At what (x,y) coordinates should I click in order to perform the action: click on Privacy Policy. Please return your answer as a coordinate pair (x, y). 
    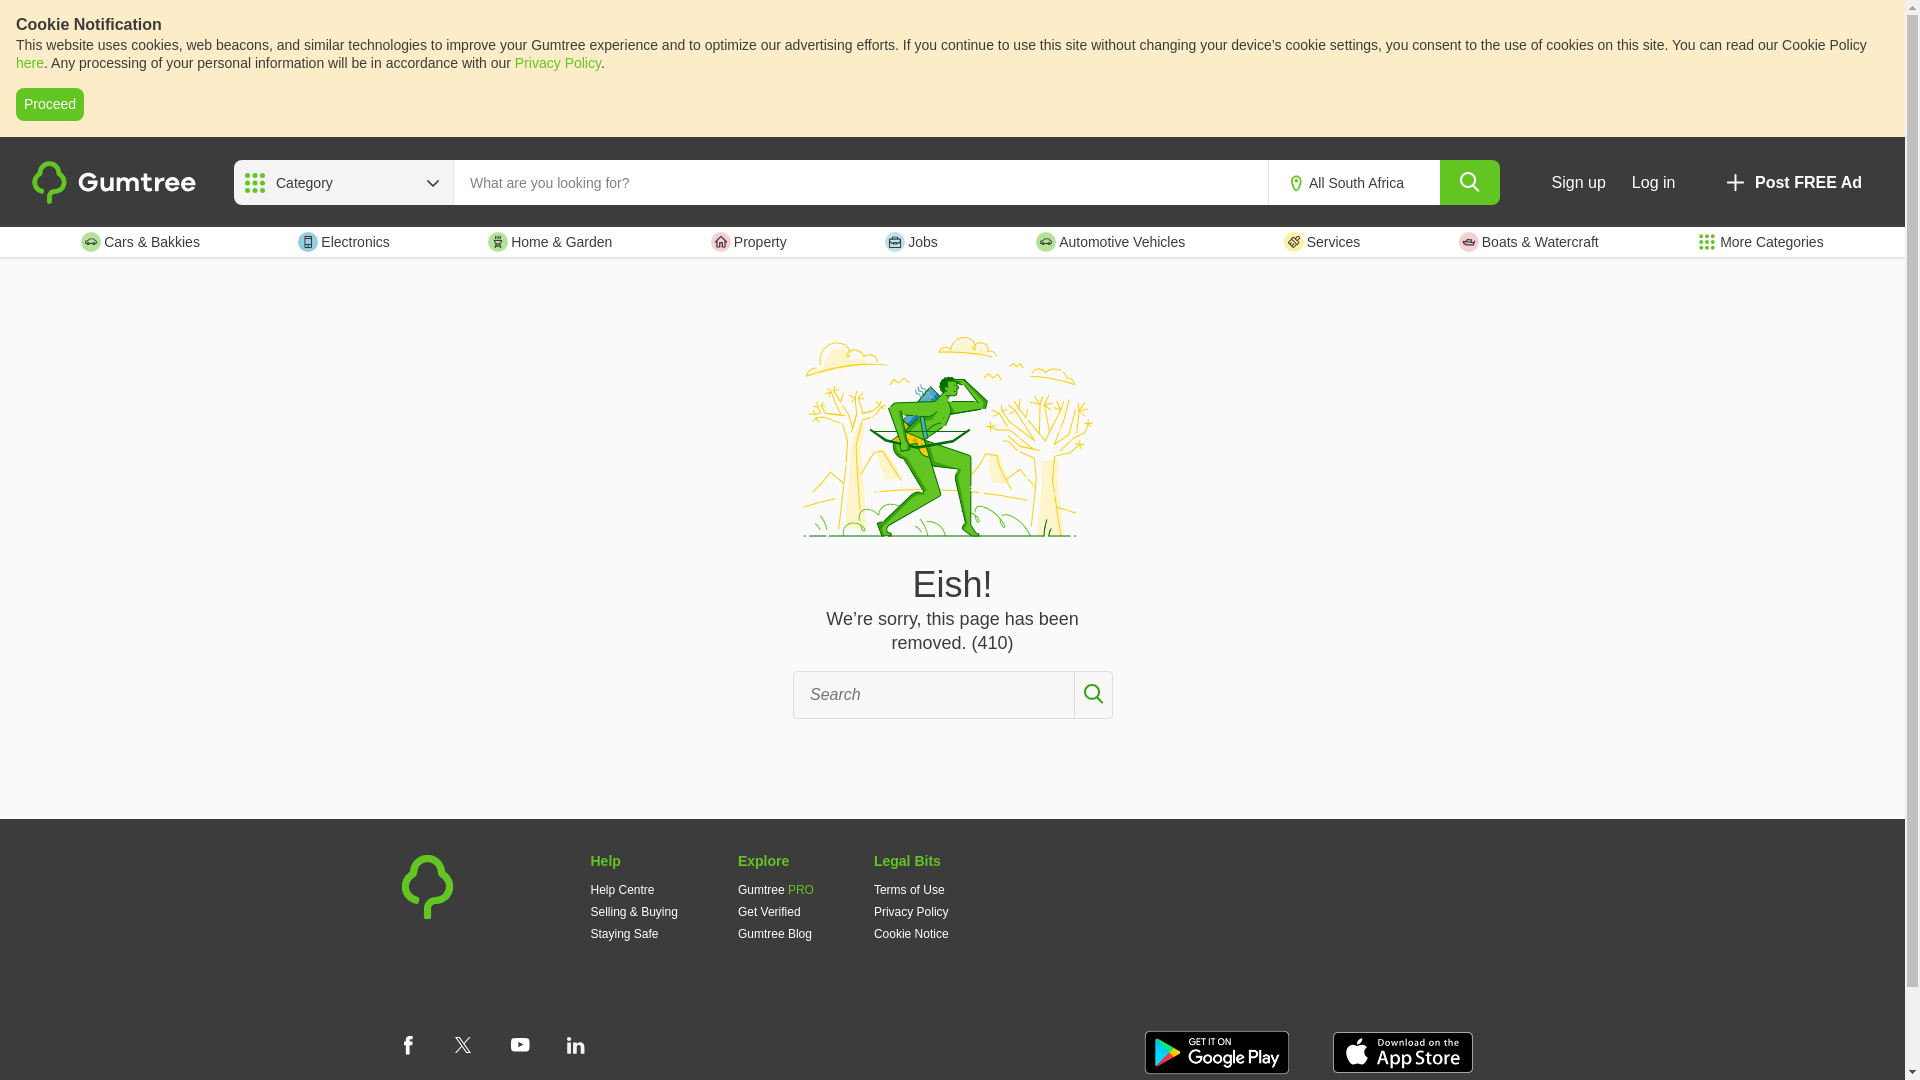
    Looking at the image, I should click on (557, 63).